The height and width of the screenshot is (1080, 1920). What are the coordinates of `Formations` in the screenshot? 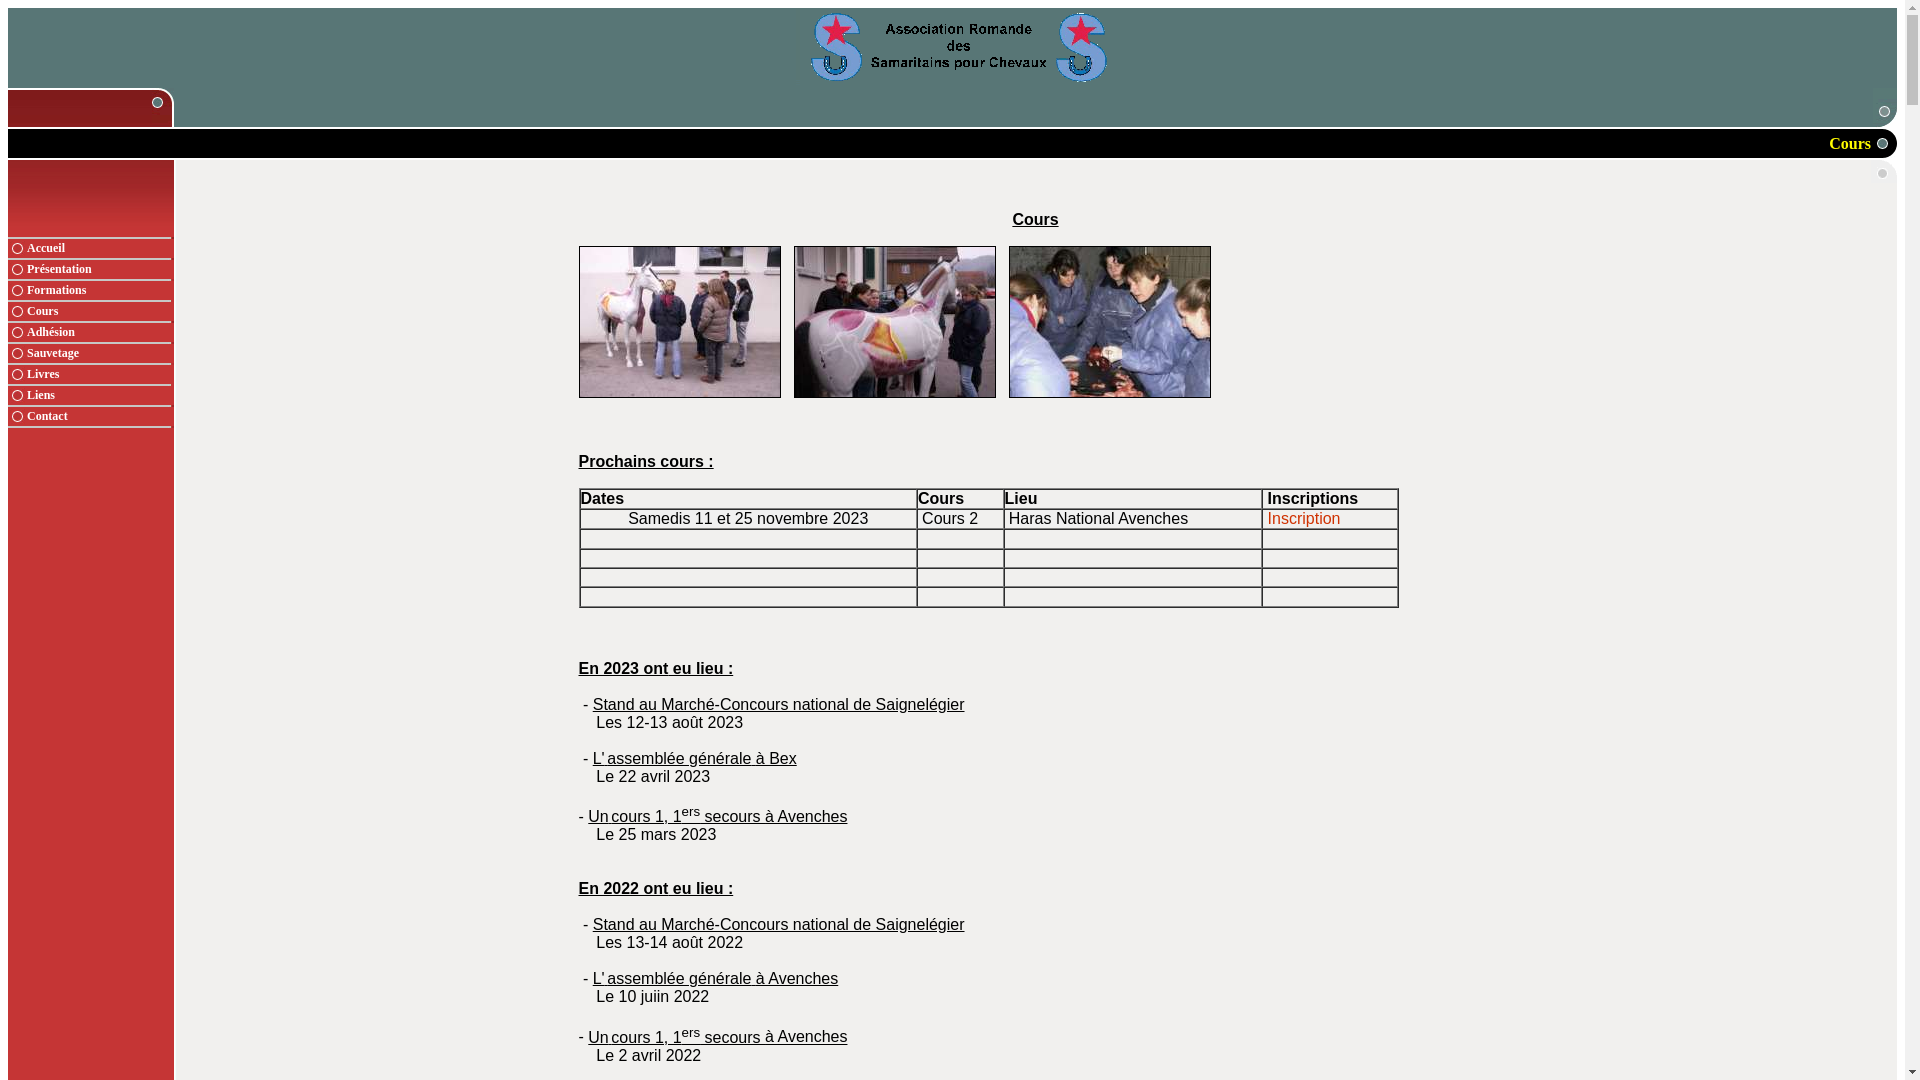 It's located at (100, 290).